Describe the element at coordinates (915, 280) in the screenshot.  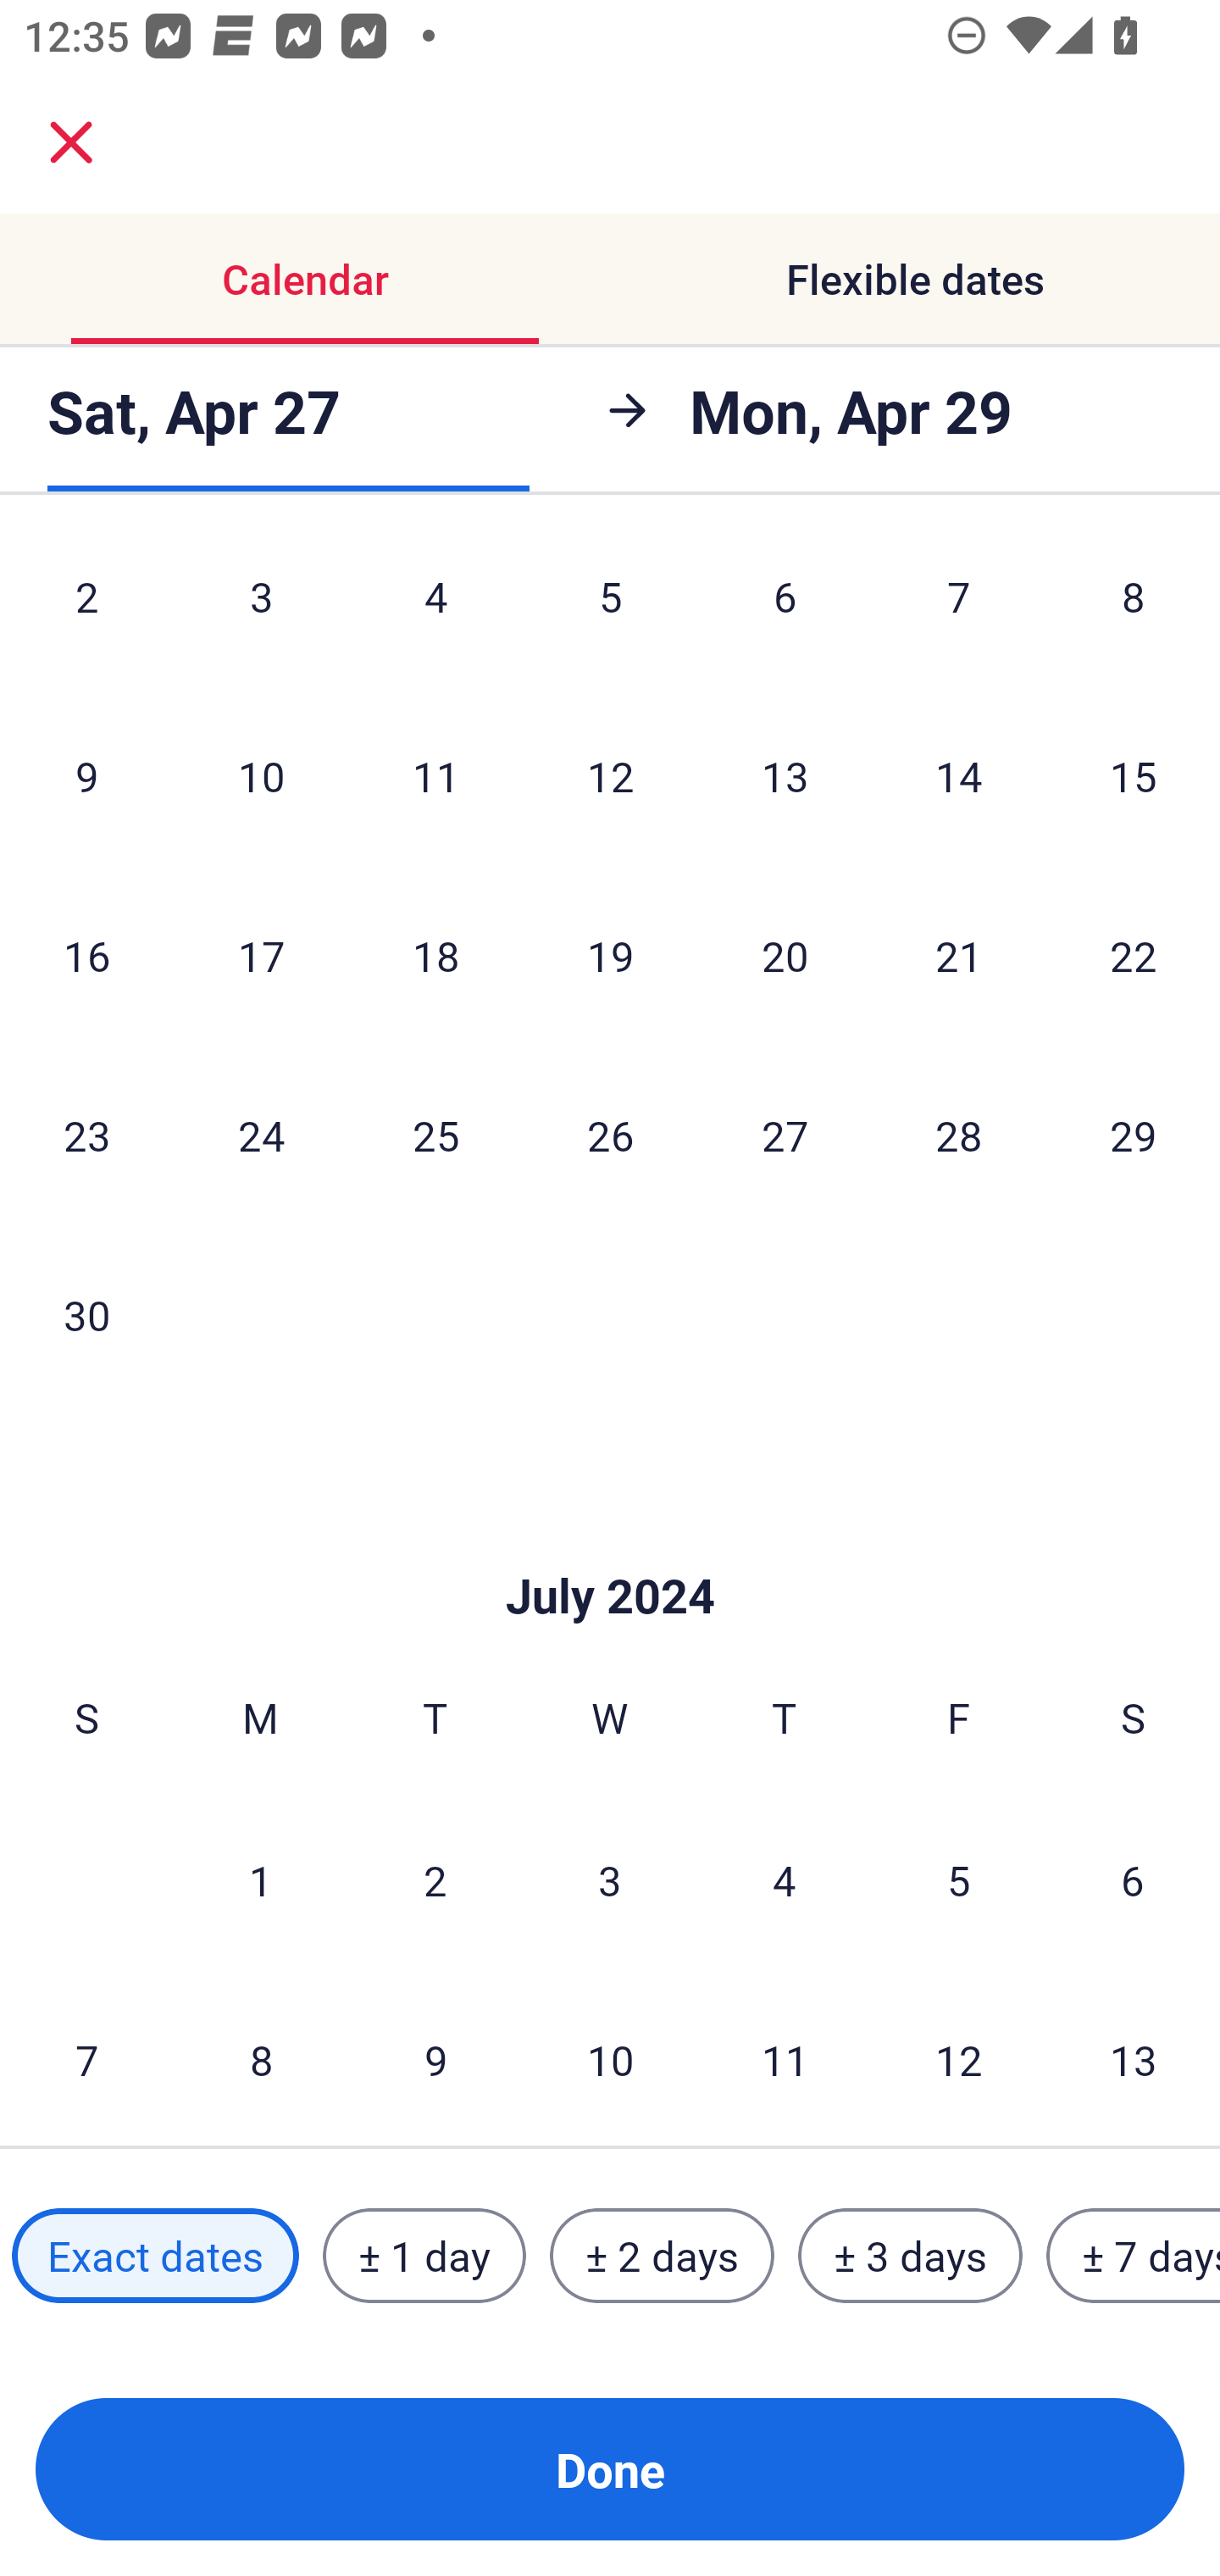
I see `Flexible dates` at that location.